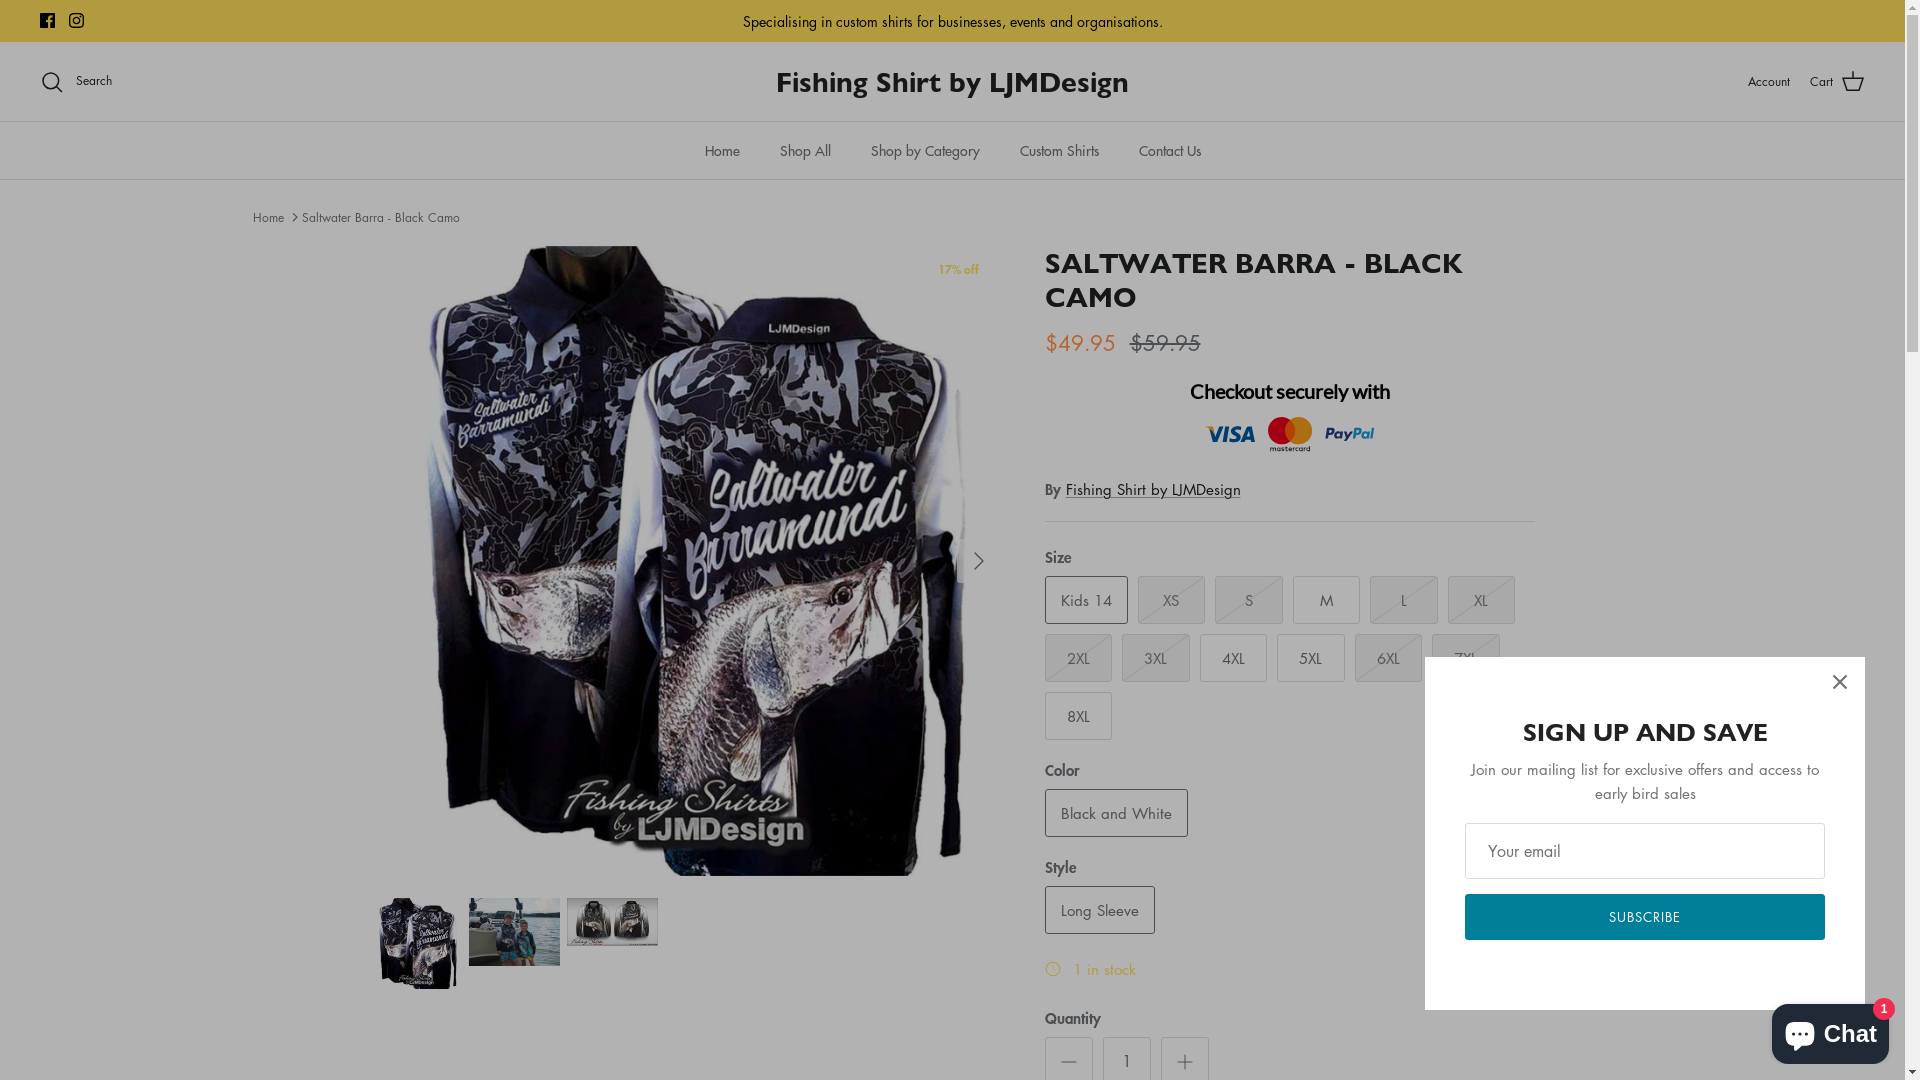  What do you see at coordinates (722, 150) in the screenshot?
I see `Home` at bounding box center [722, 150].